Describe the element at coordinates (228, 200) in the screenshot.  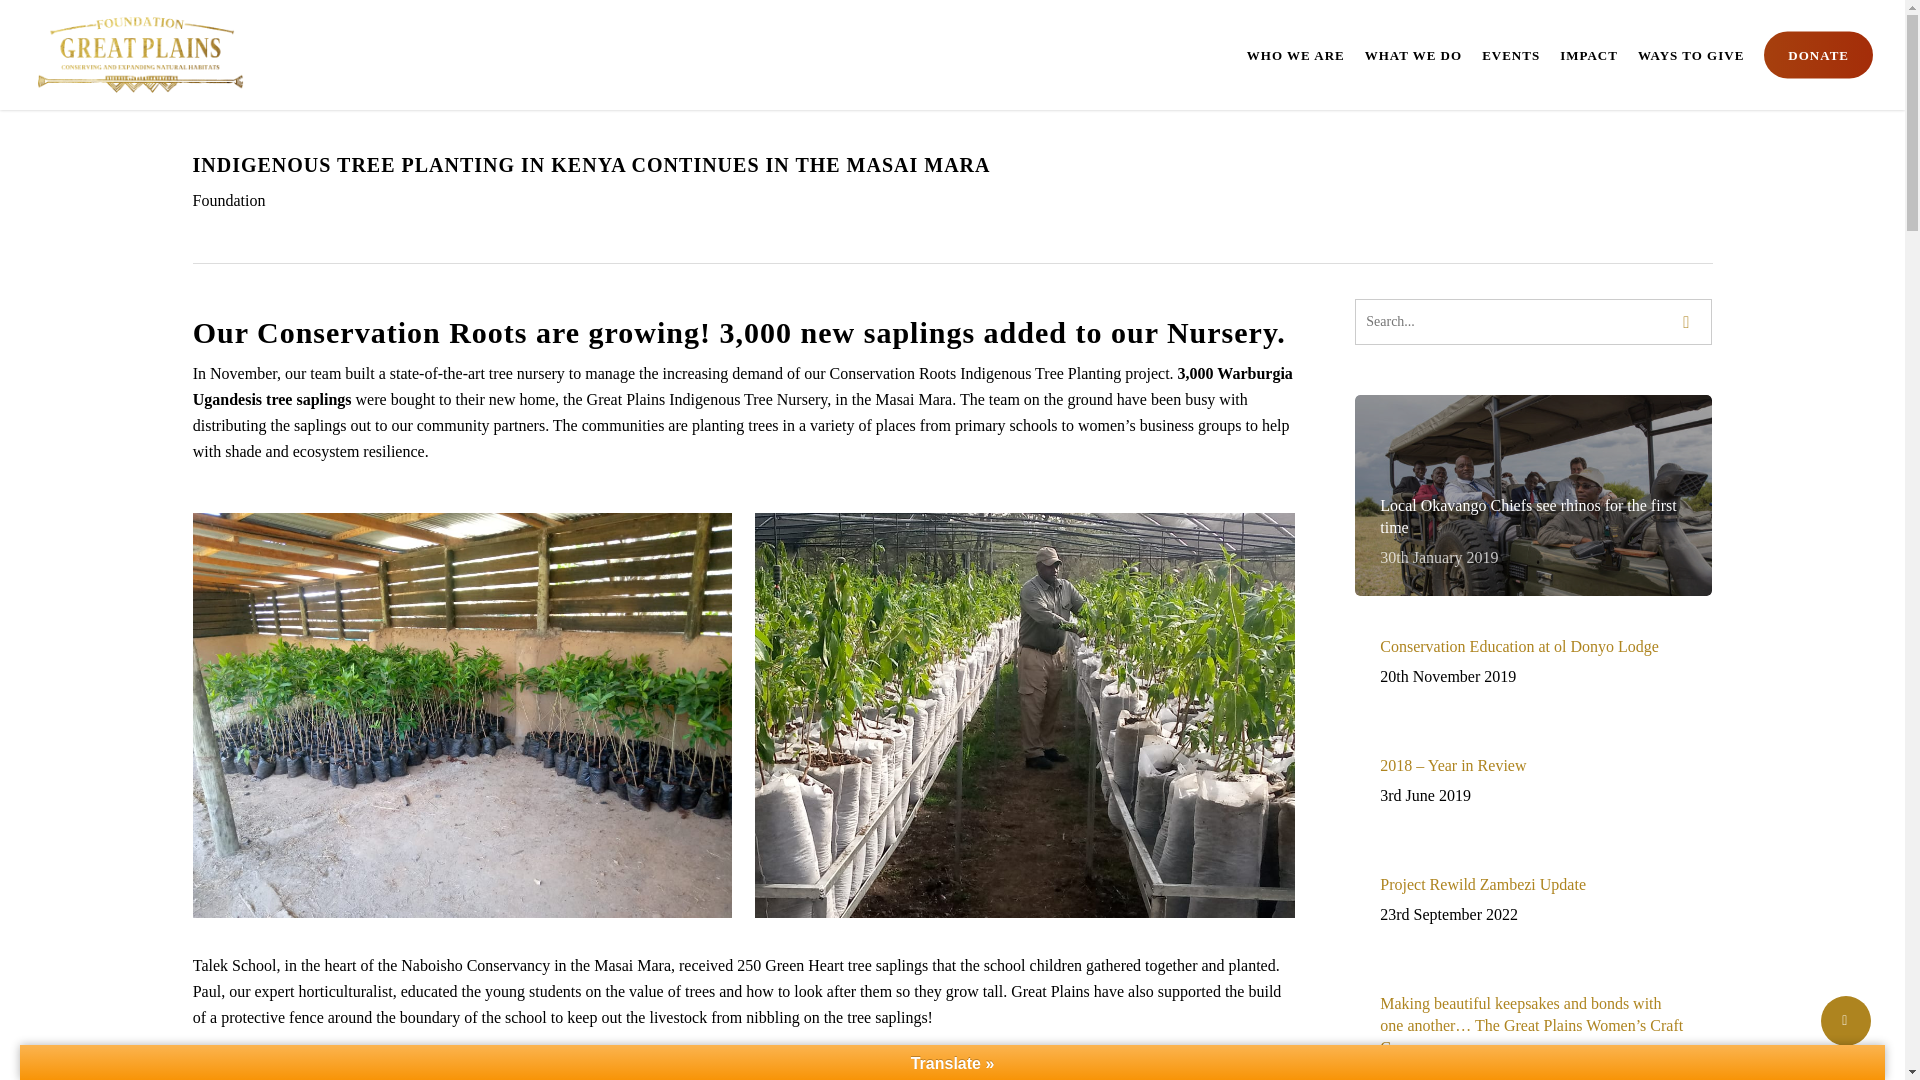
I see `EVENTS` at that location.